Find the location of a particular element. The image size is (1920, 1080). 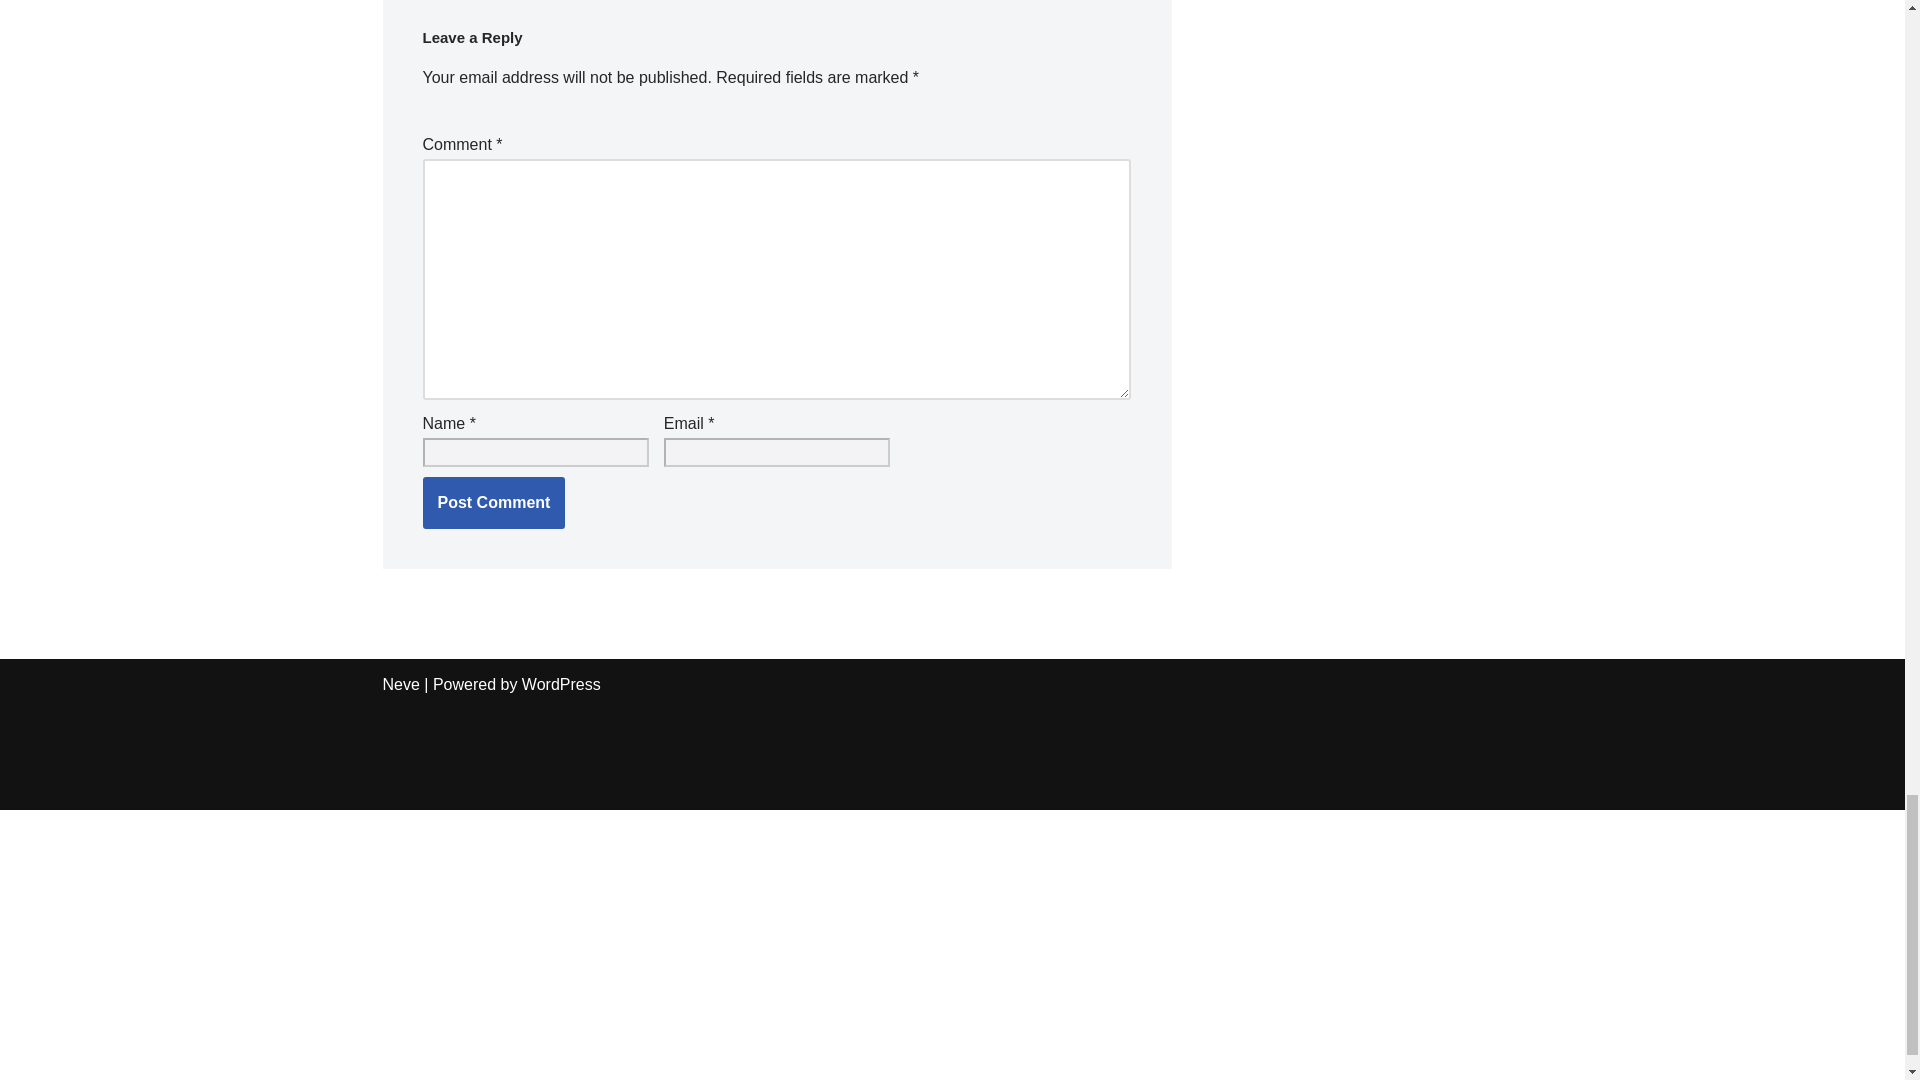

Post Comment is located at coordinates (493, 503).